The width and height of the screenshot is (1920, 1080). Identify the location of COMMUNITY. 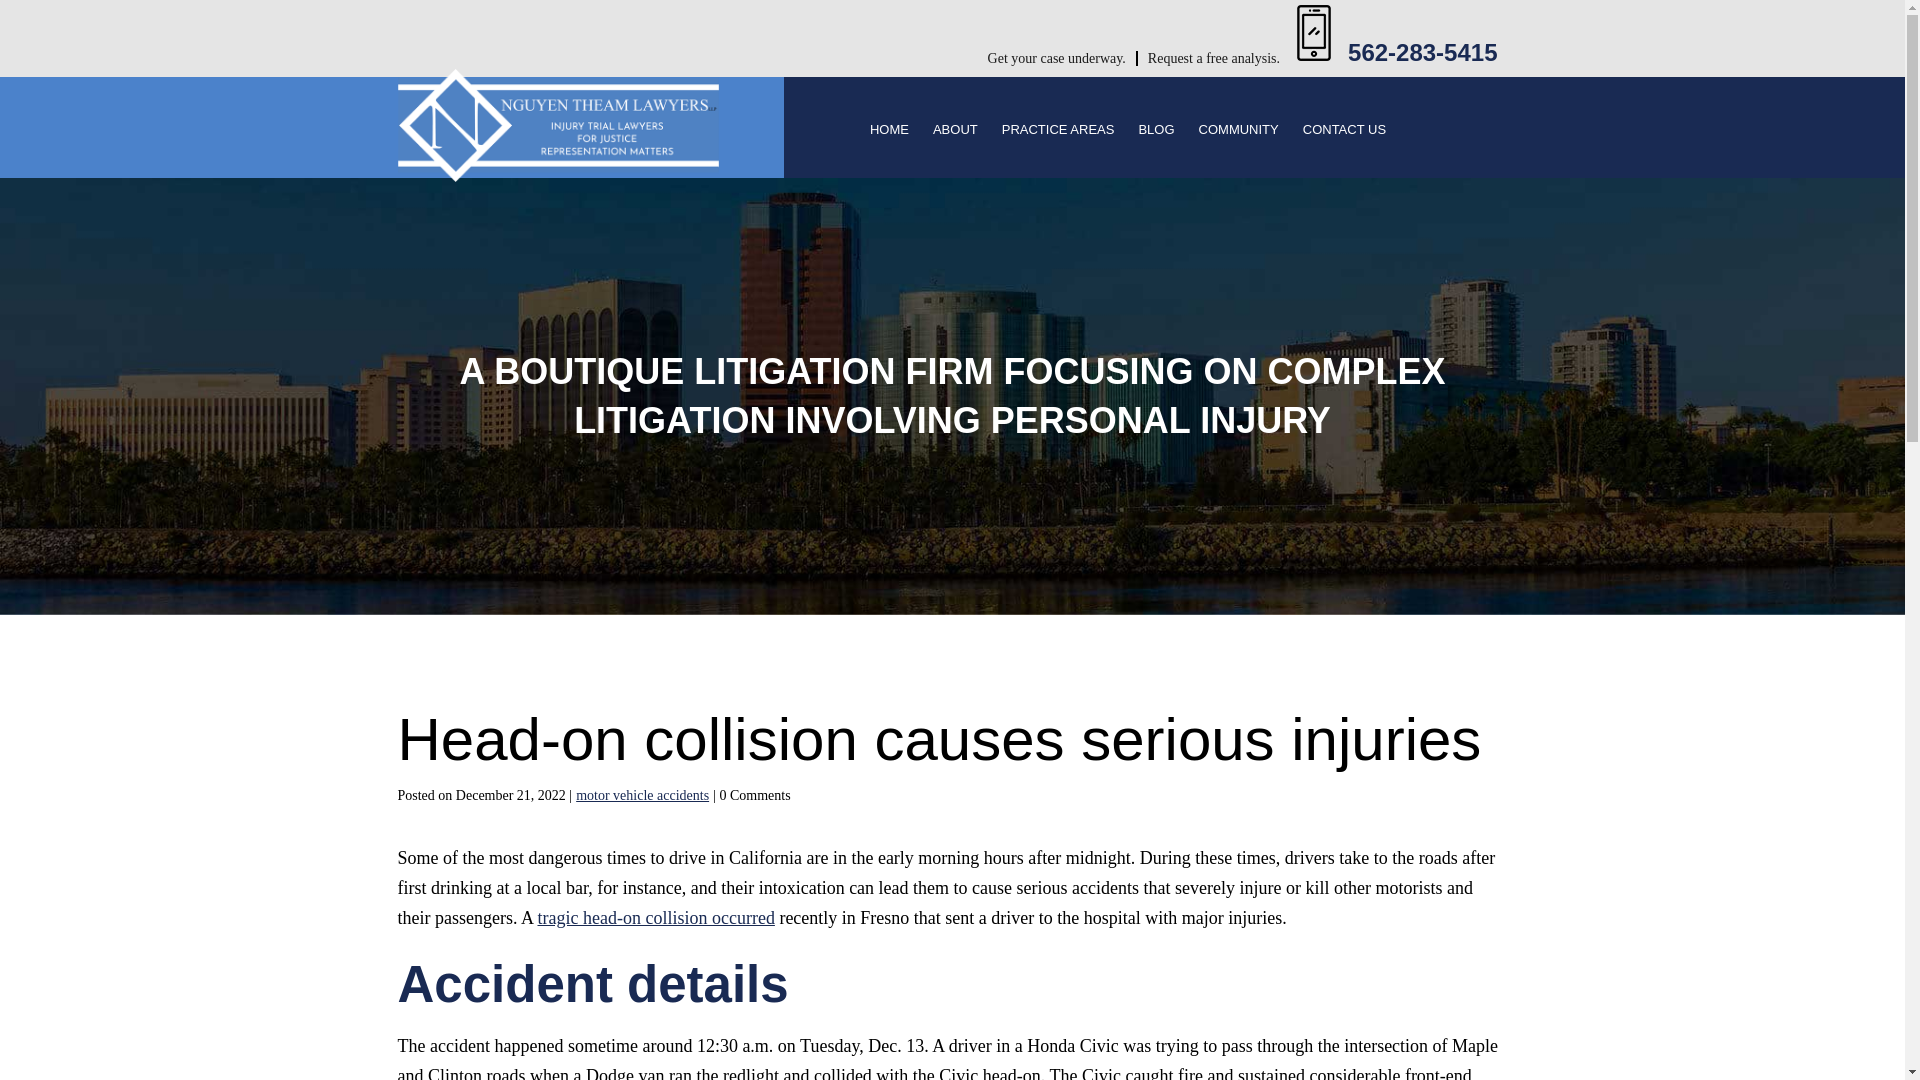
(1238, 132).